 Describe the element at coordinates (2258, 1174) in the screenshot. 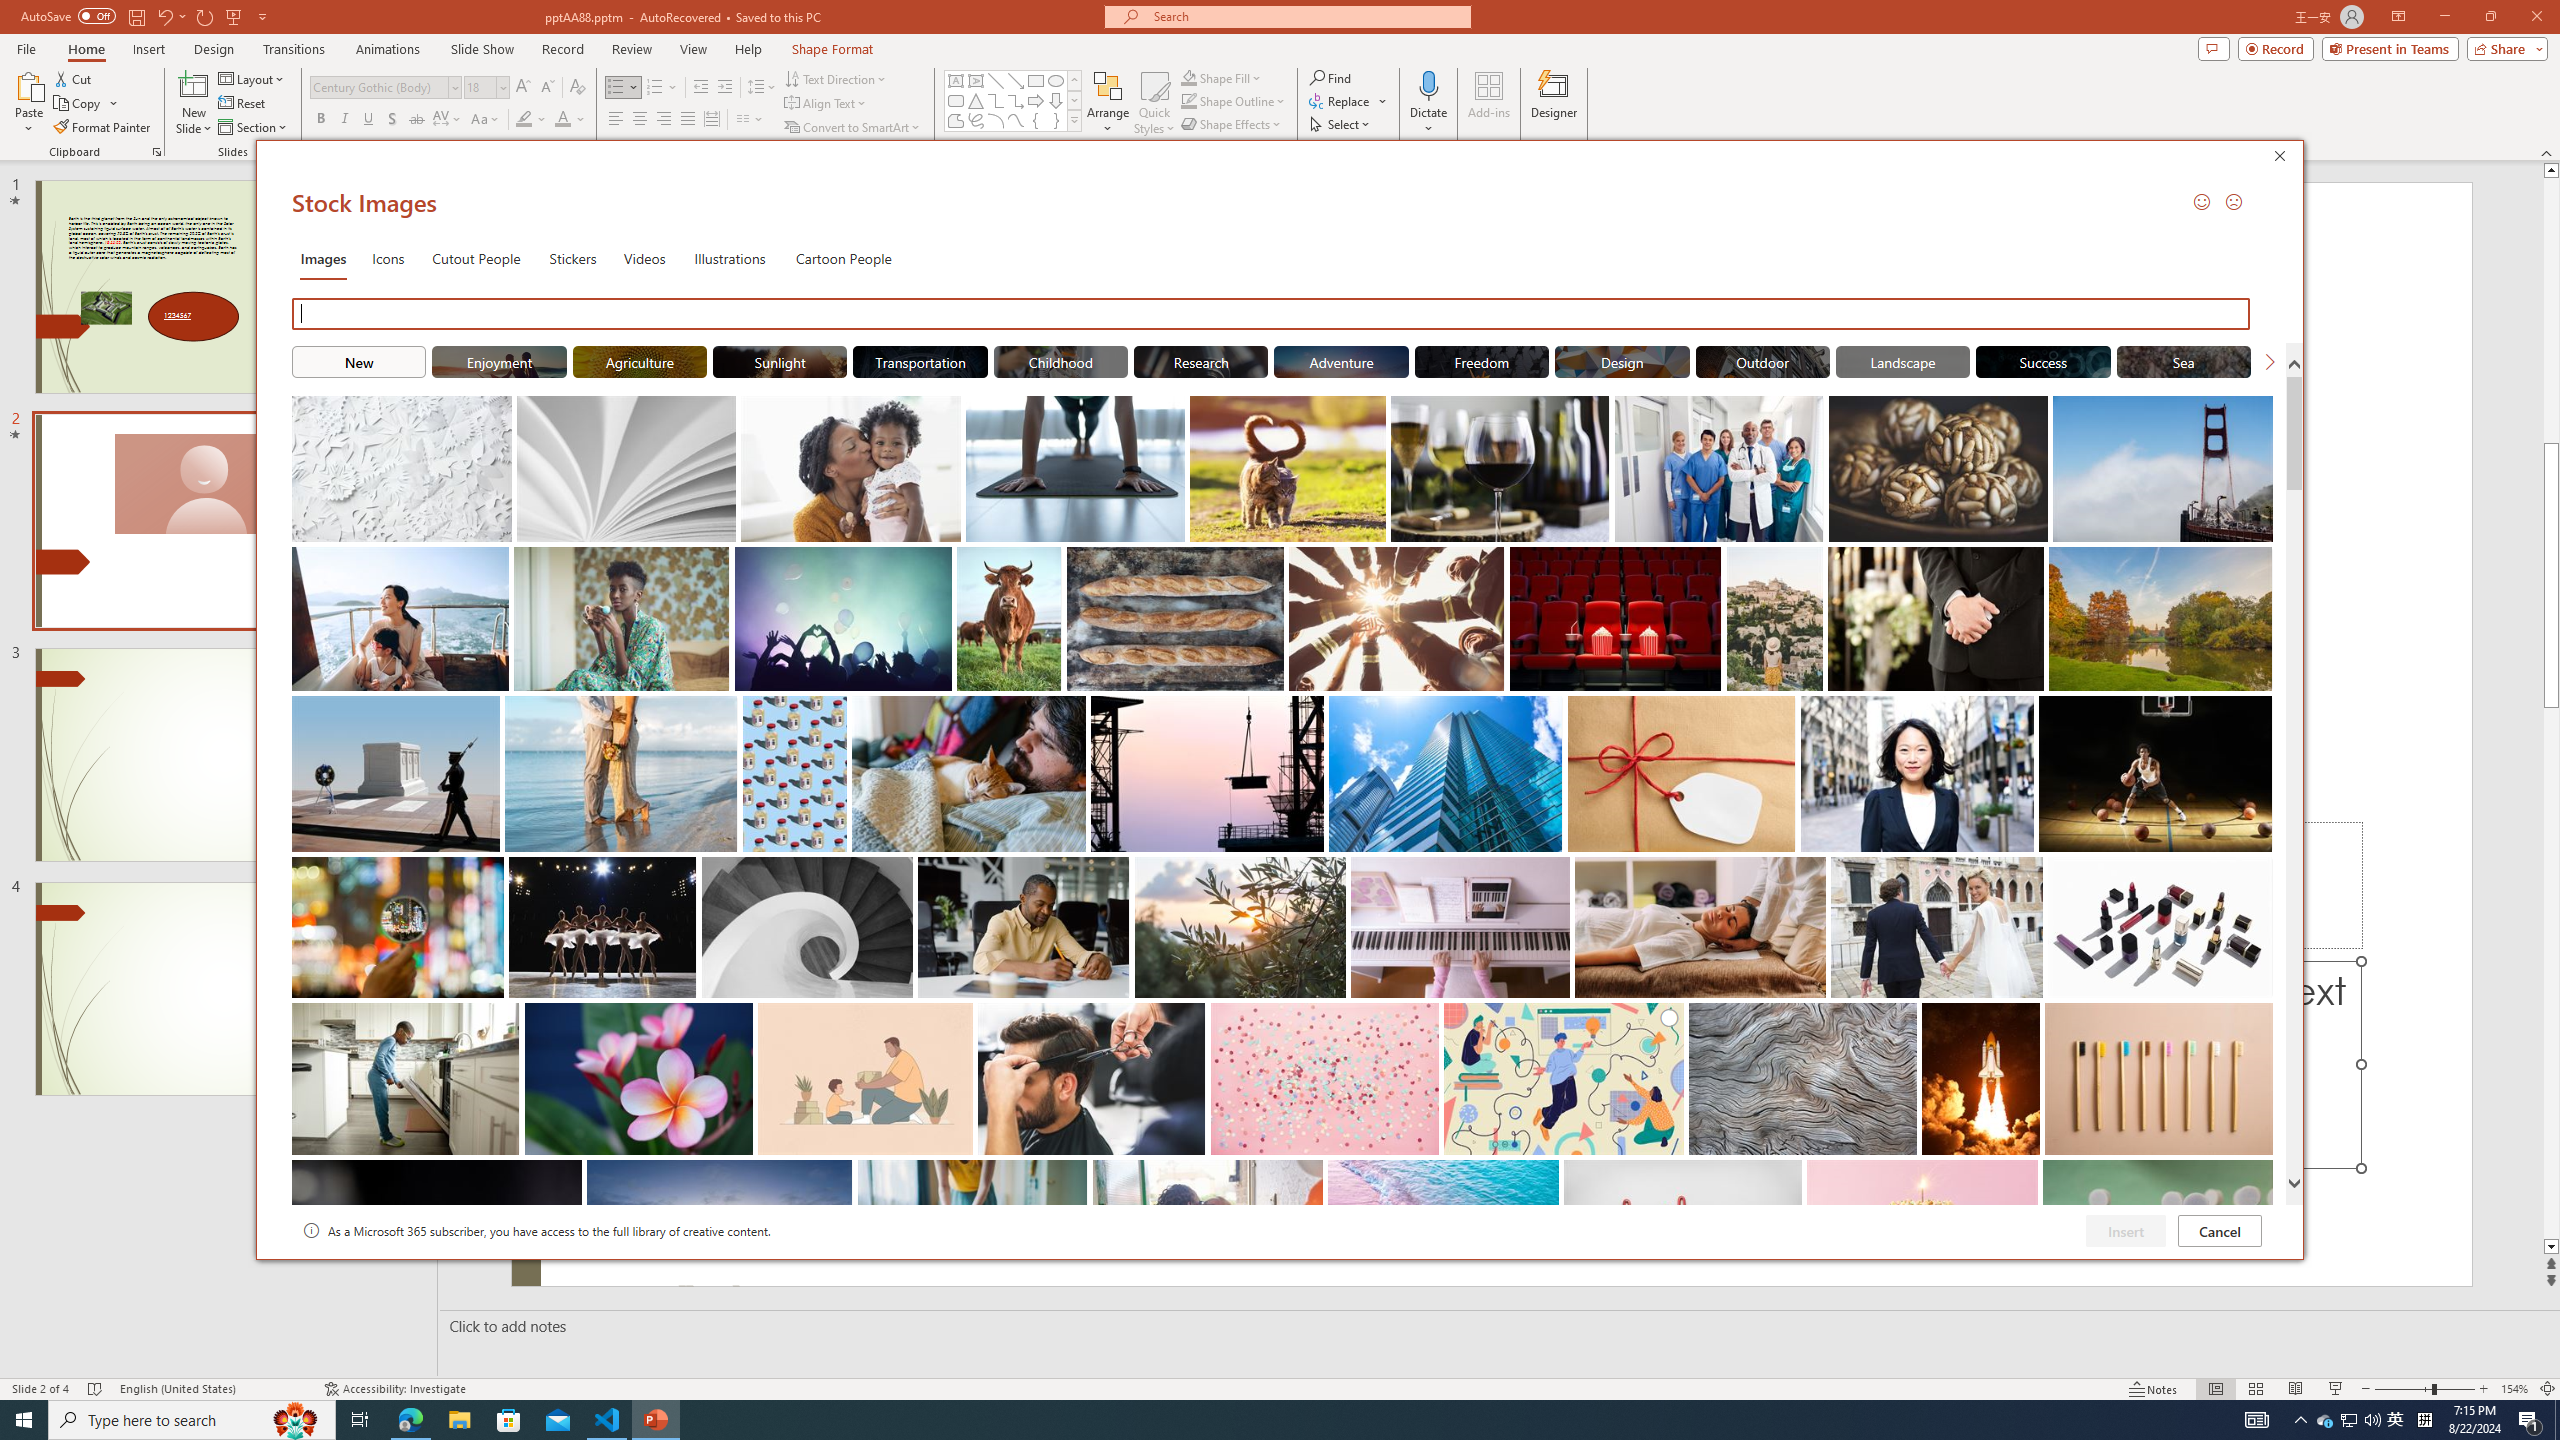

I see `Thumbnail` at that location.